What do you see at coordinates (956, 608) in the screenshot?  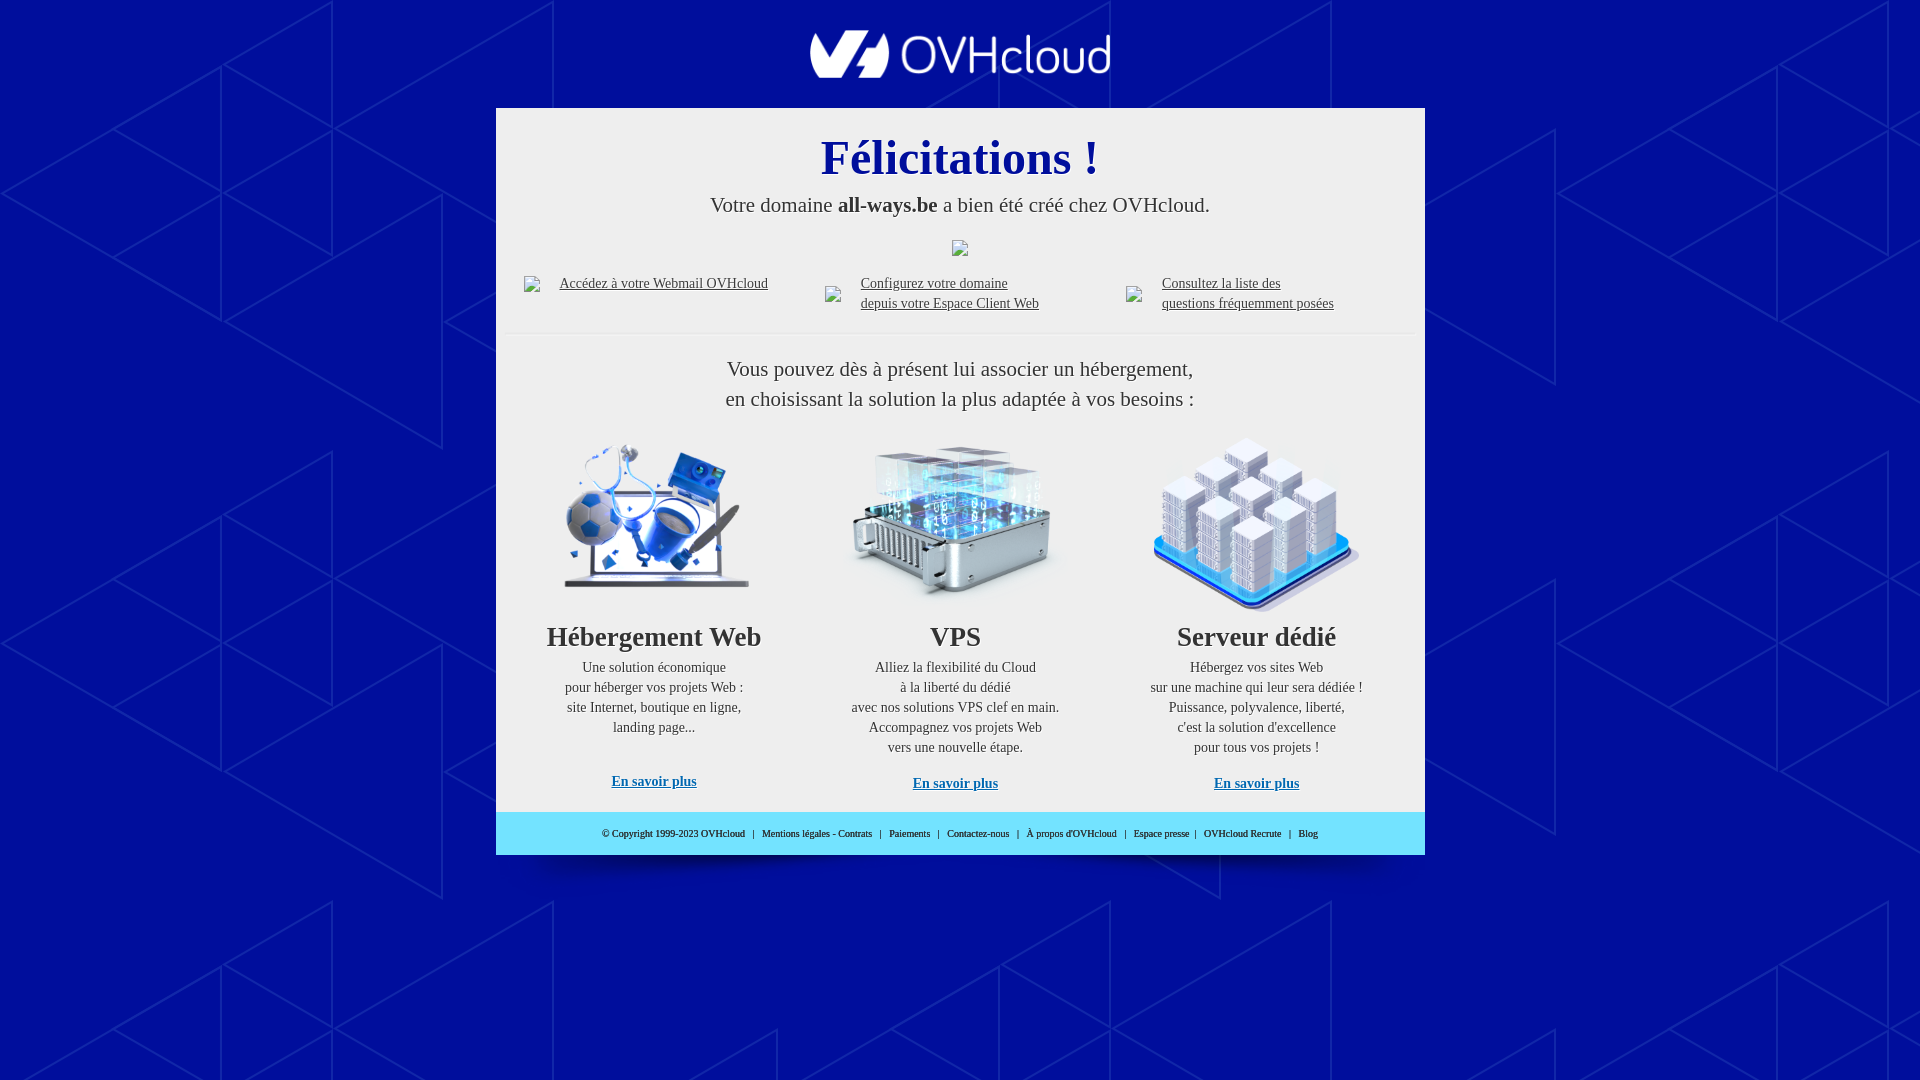 I see `VPS` at bounding box center [956, 608].